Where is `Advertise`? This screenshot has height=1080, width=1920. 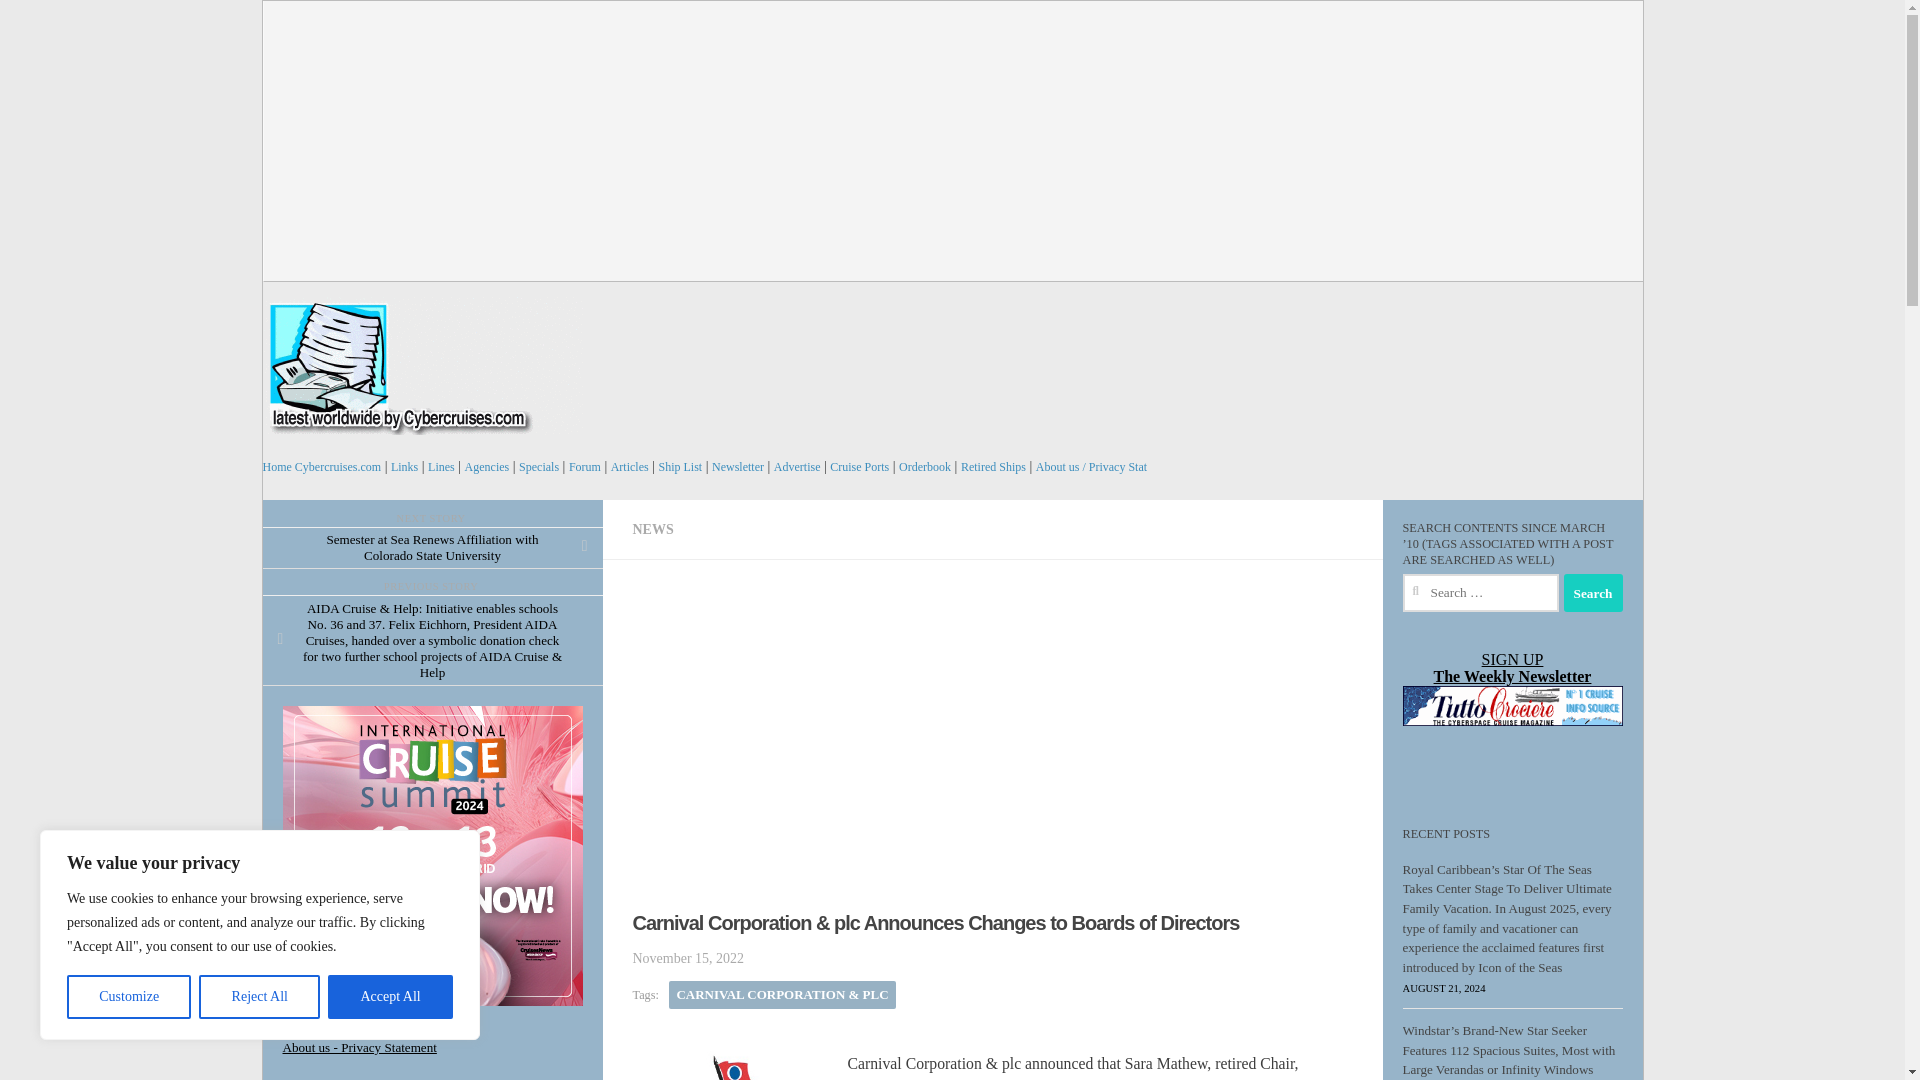 Advertise is located at coordinates (797, 467).